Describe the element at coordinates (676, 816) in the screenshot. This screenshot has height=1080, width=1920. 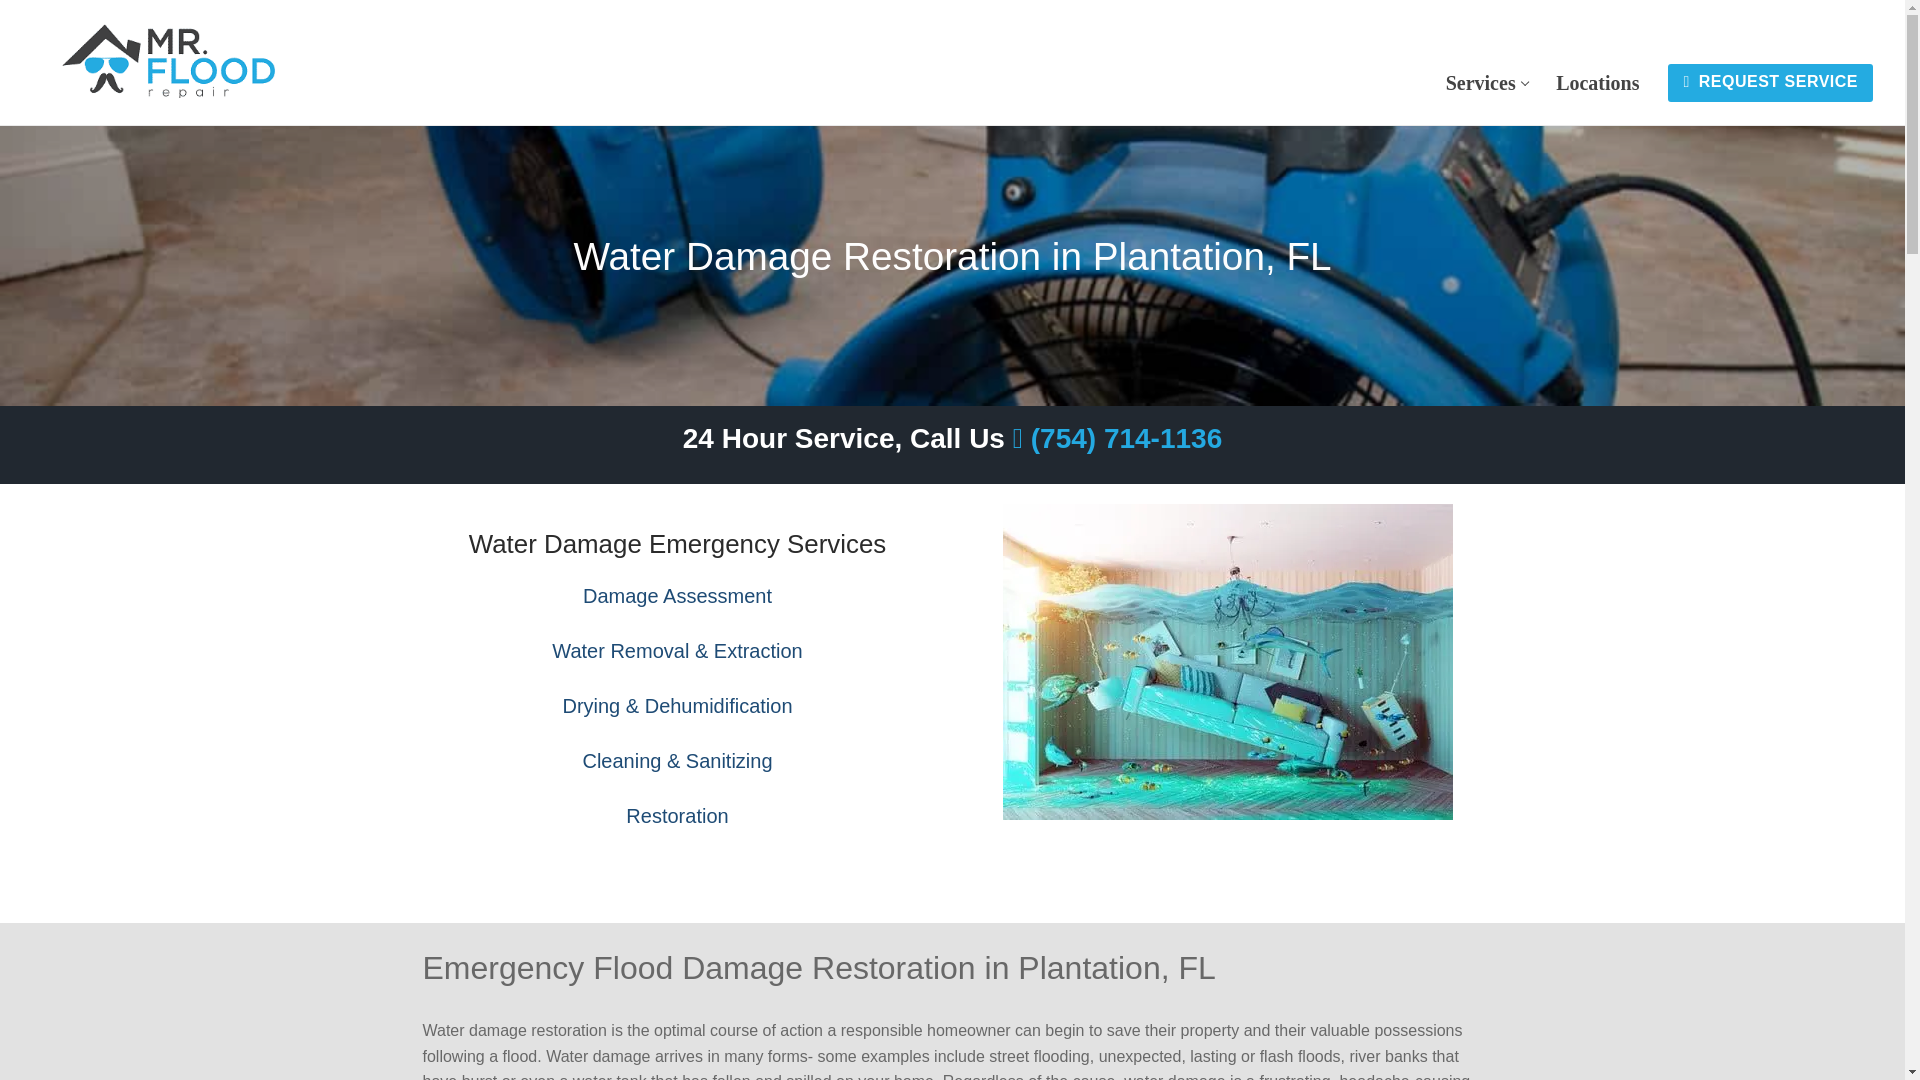
I see `Damage Assessment` at that location.